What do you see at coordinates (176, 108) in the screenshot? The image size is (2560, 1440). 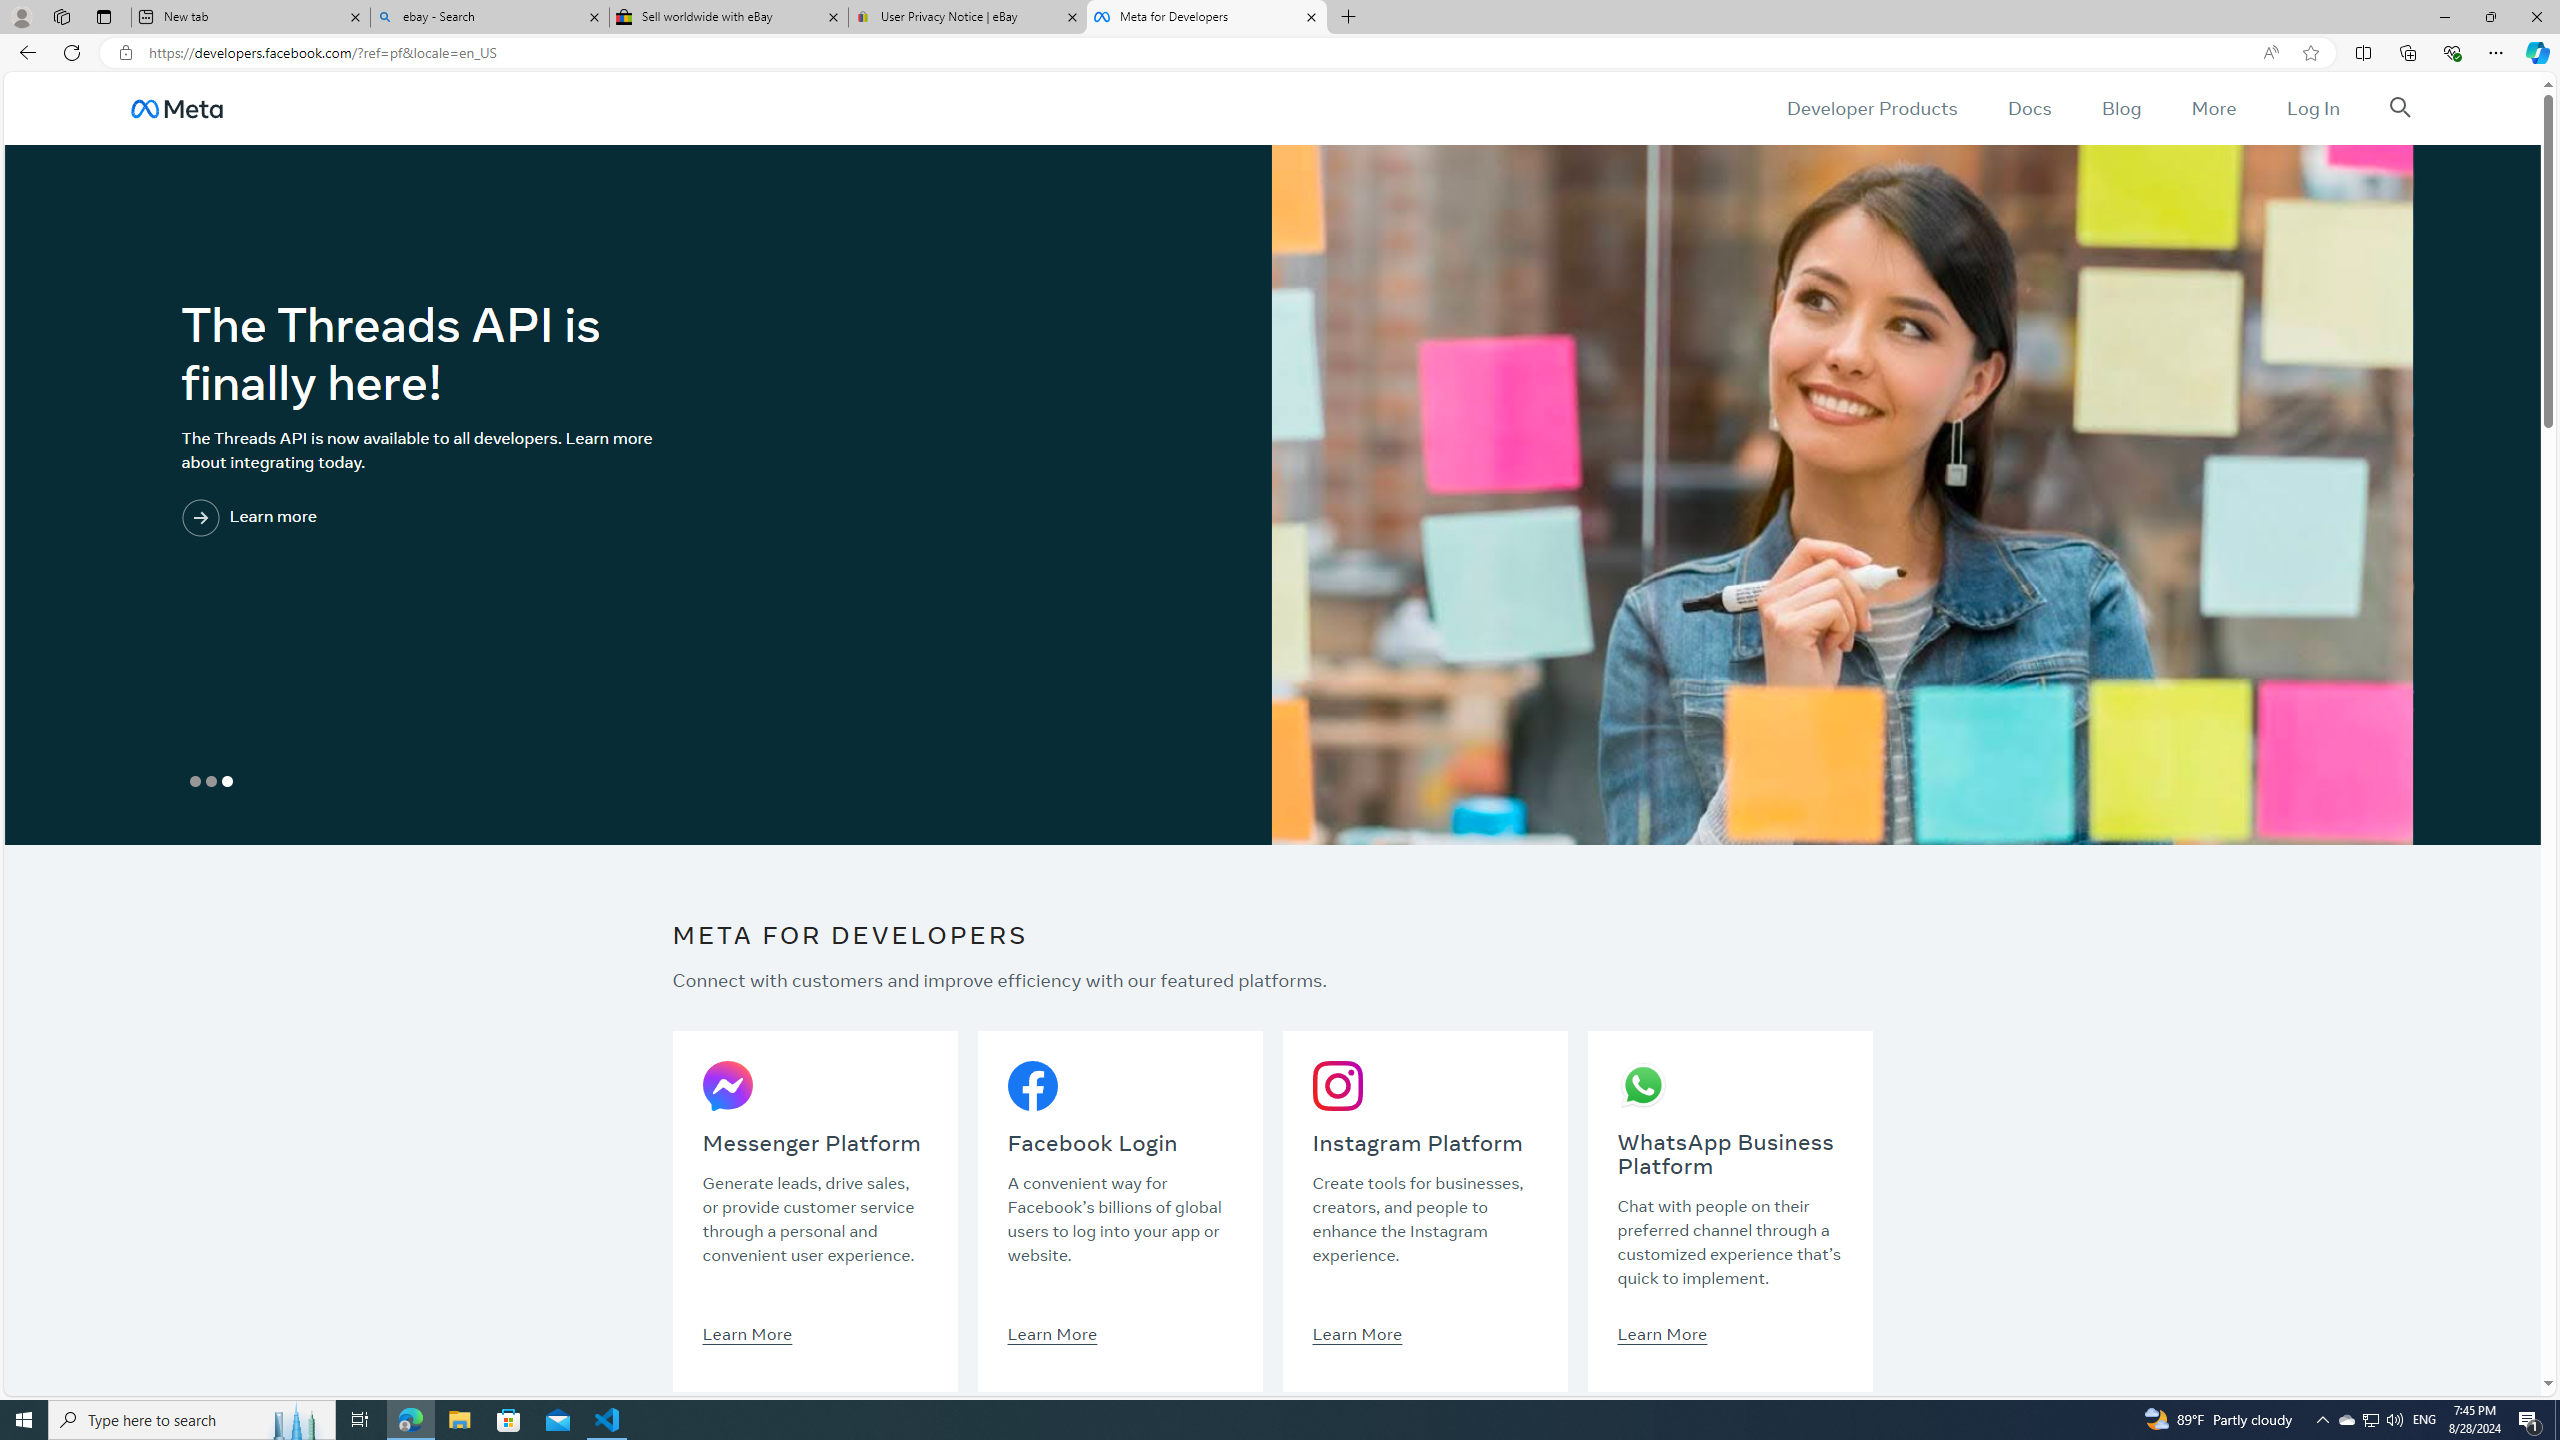 I see `AutomationID: u_0_25_3H` at bounding box center [176, 108].